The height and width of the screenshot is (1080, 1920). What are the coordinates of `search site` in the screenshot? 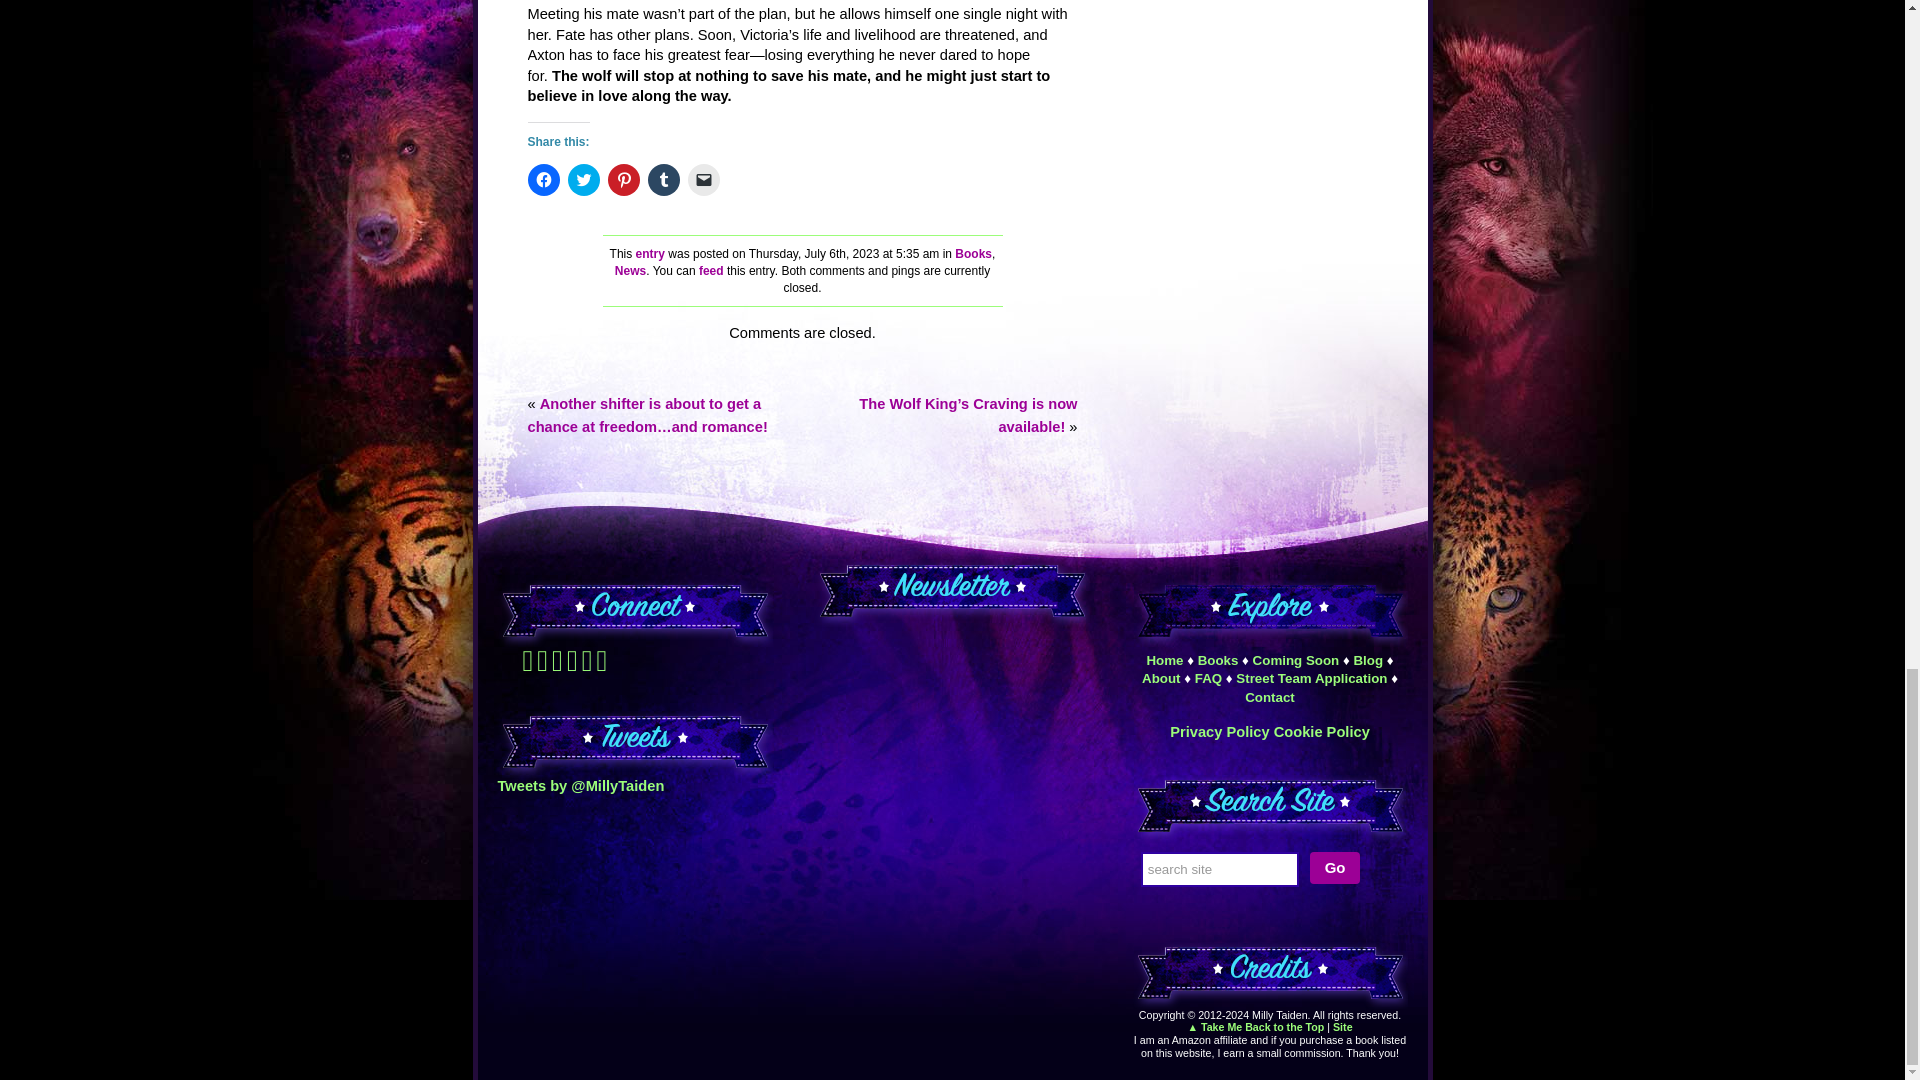 It's located at (1220, 869).